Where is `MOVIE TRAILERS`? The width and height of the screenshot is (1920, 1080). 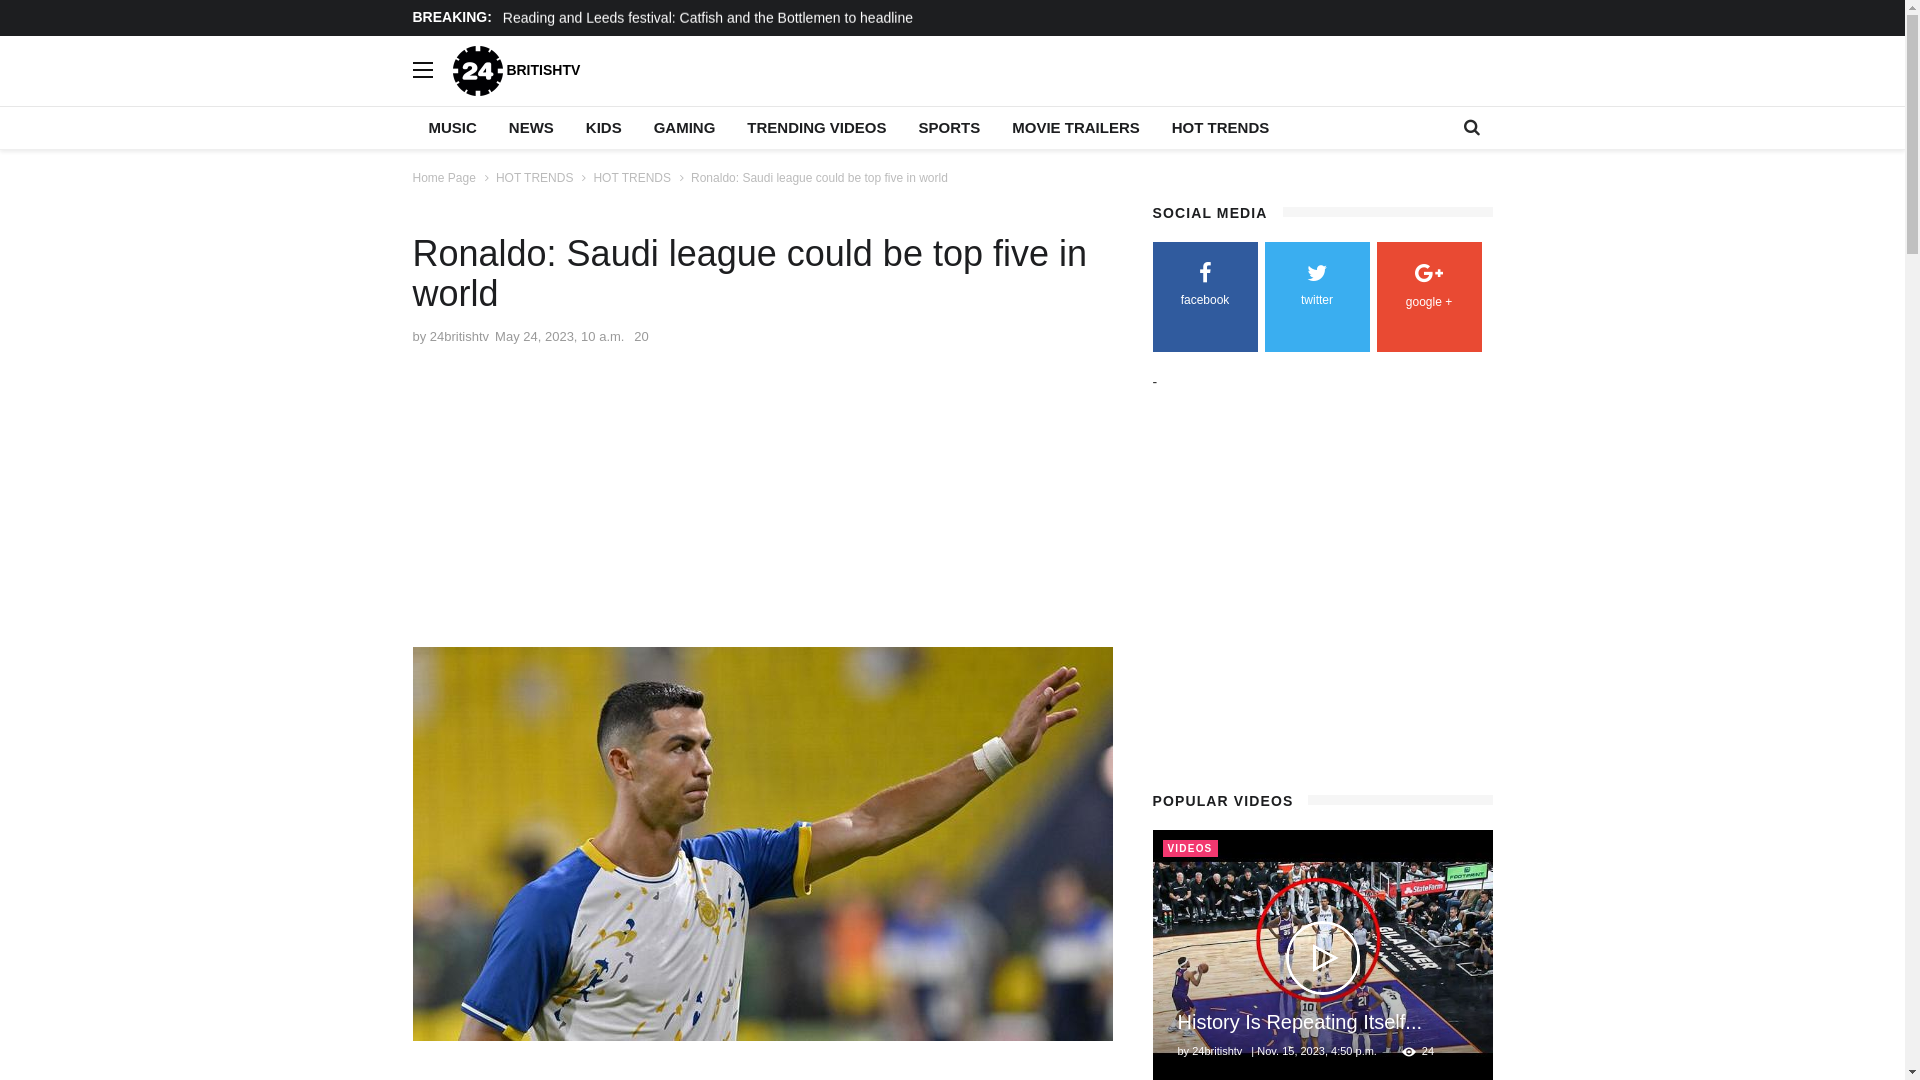
MOVIE TRAILERS is located at coordinates (1076, 128).